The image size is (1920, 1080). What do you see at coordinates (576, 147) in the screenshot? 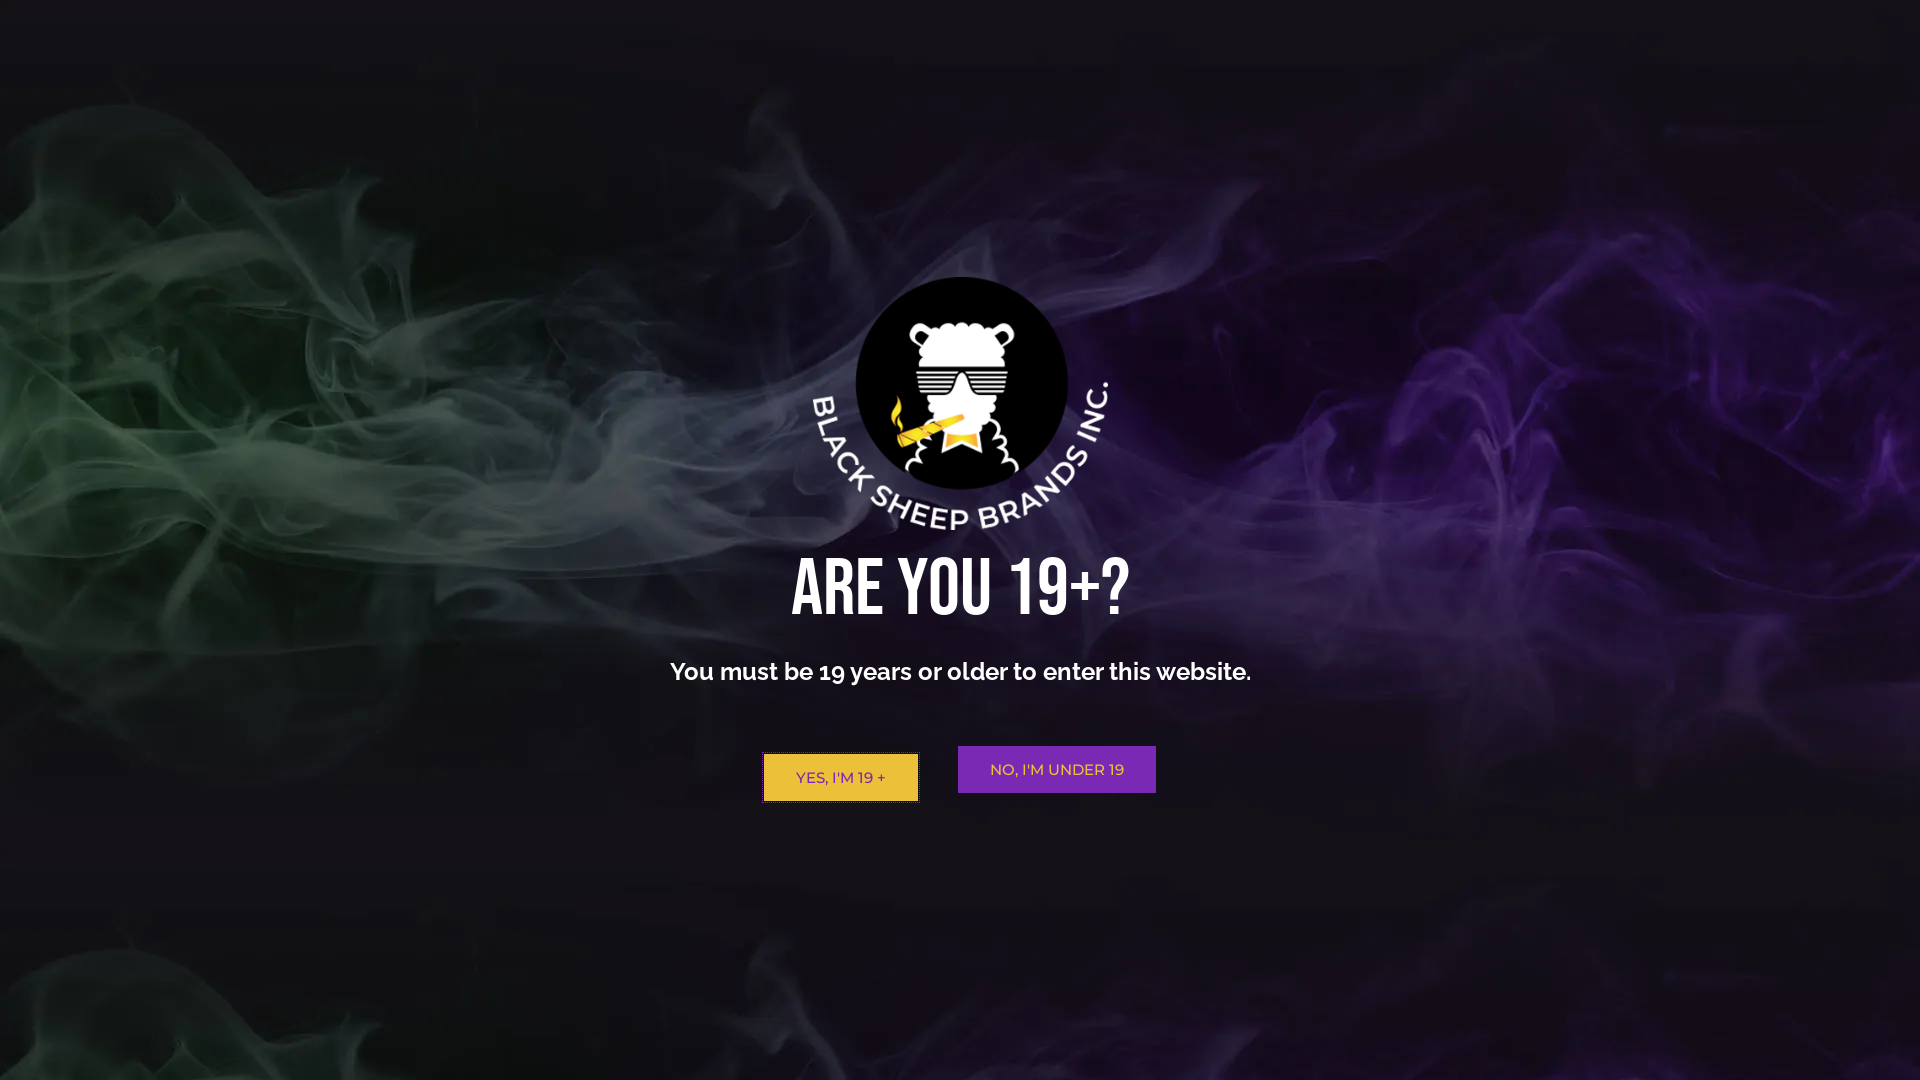
I see `Bongs/Waterpipes` at bounding box center [576, 147].